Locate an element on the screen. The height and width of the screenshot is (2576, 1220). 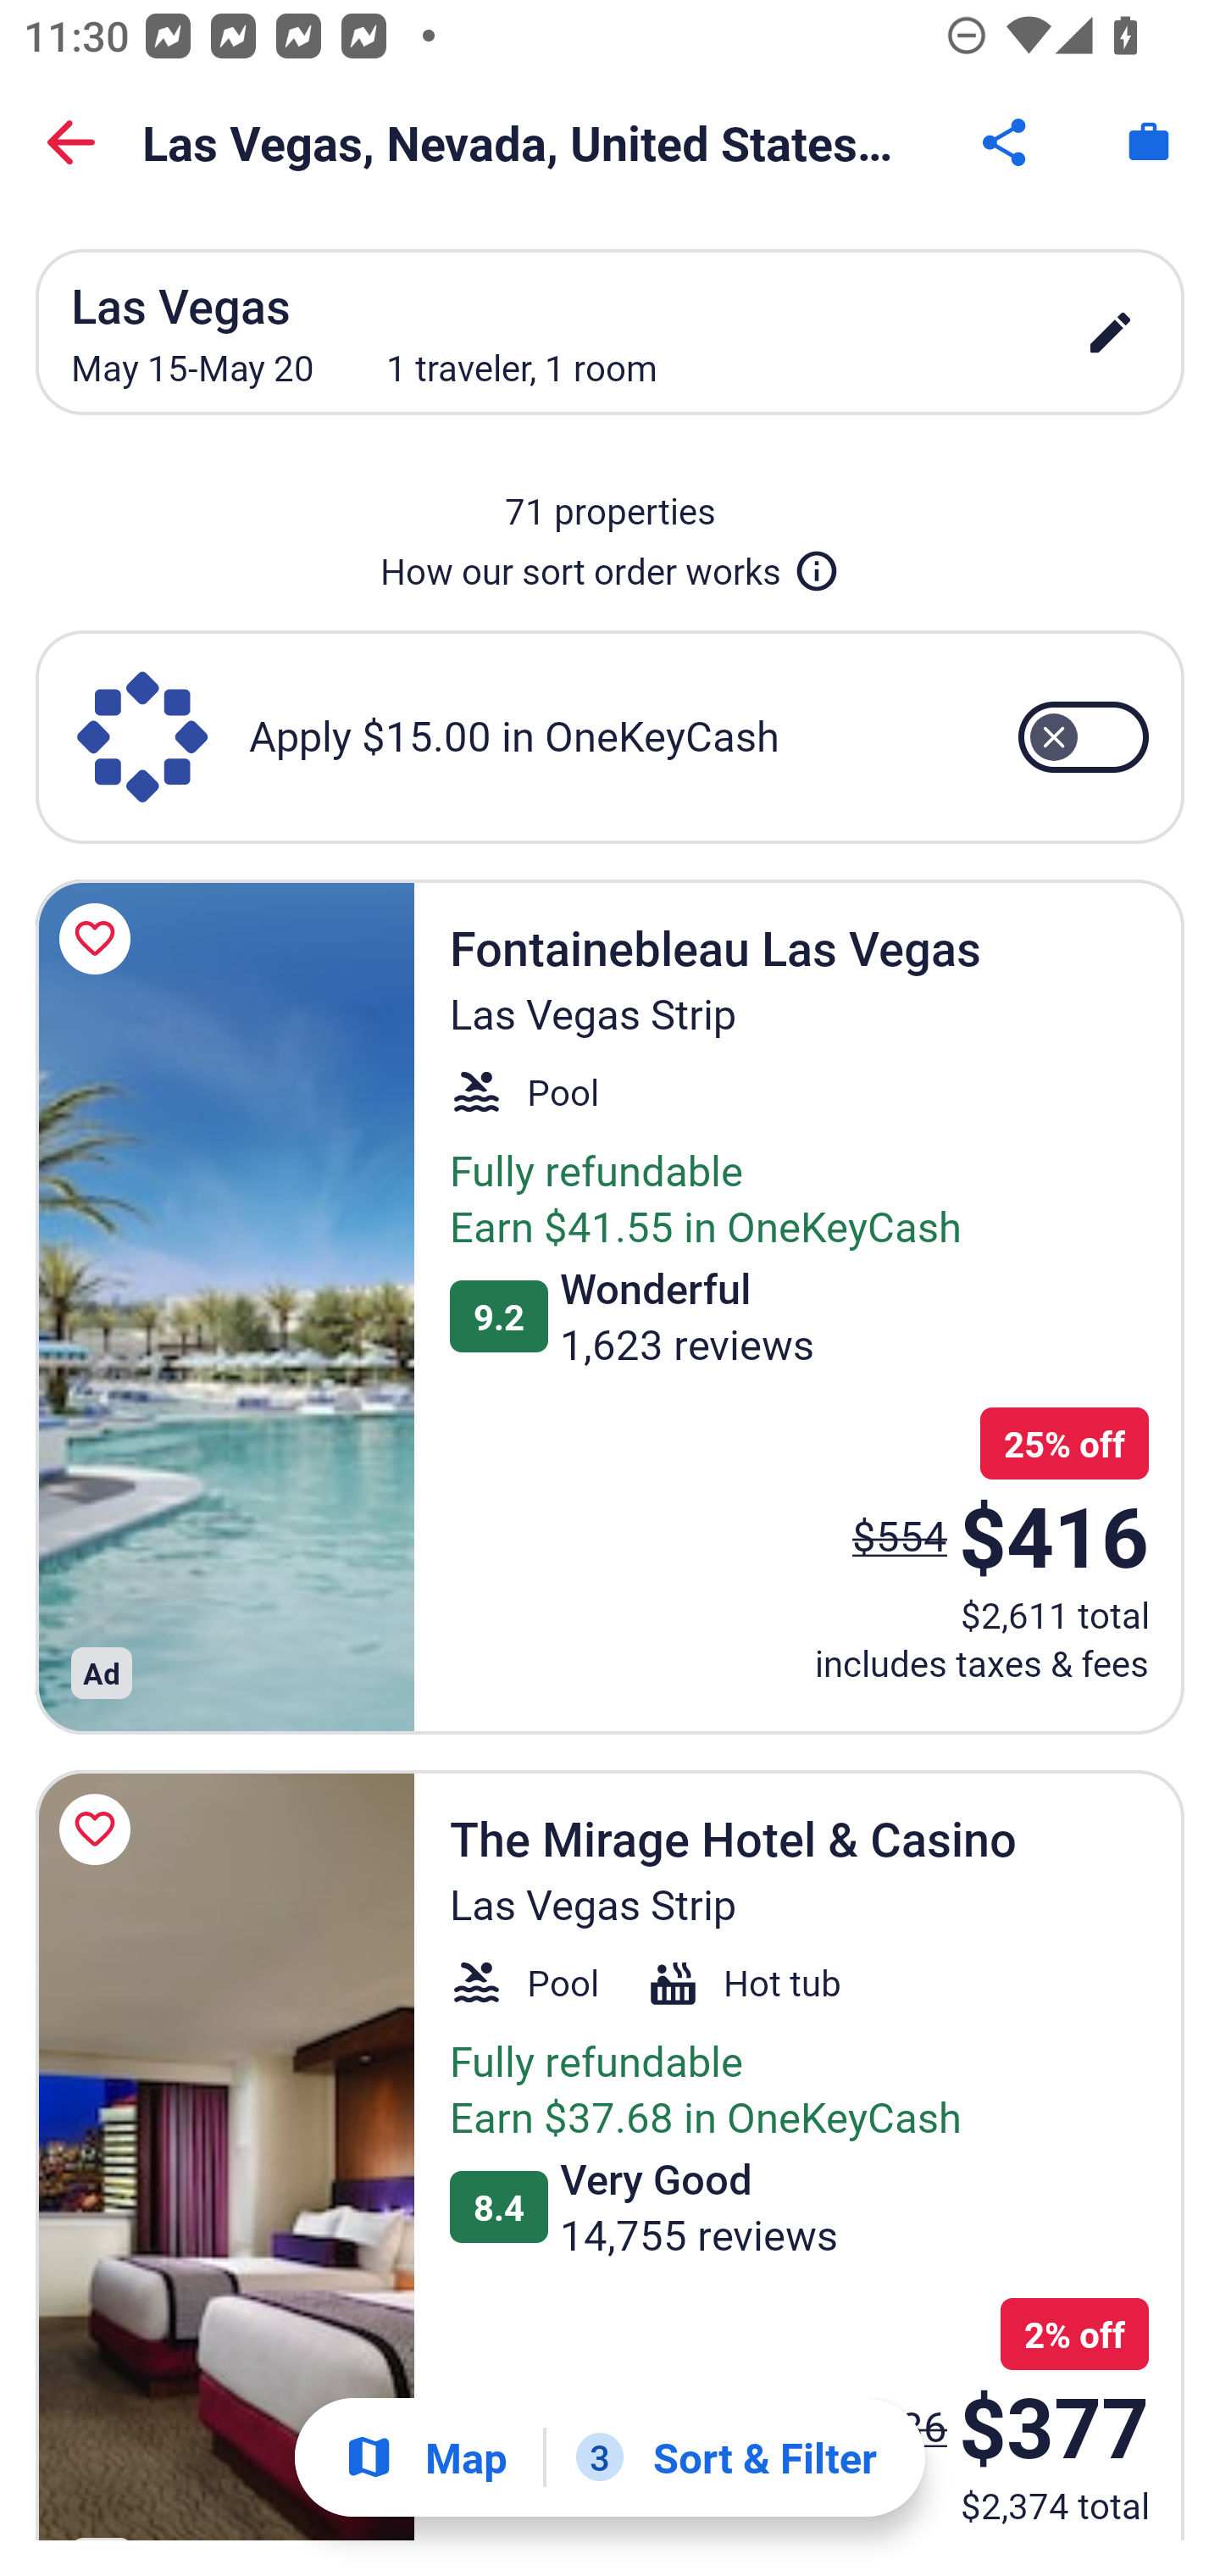
Show map Map Show map Button is located at coordinates (425, 2457).